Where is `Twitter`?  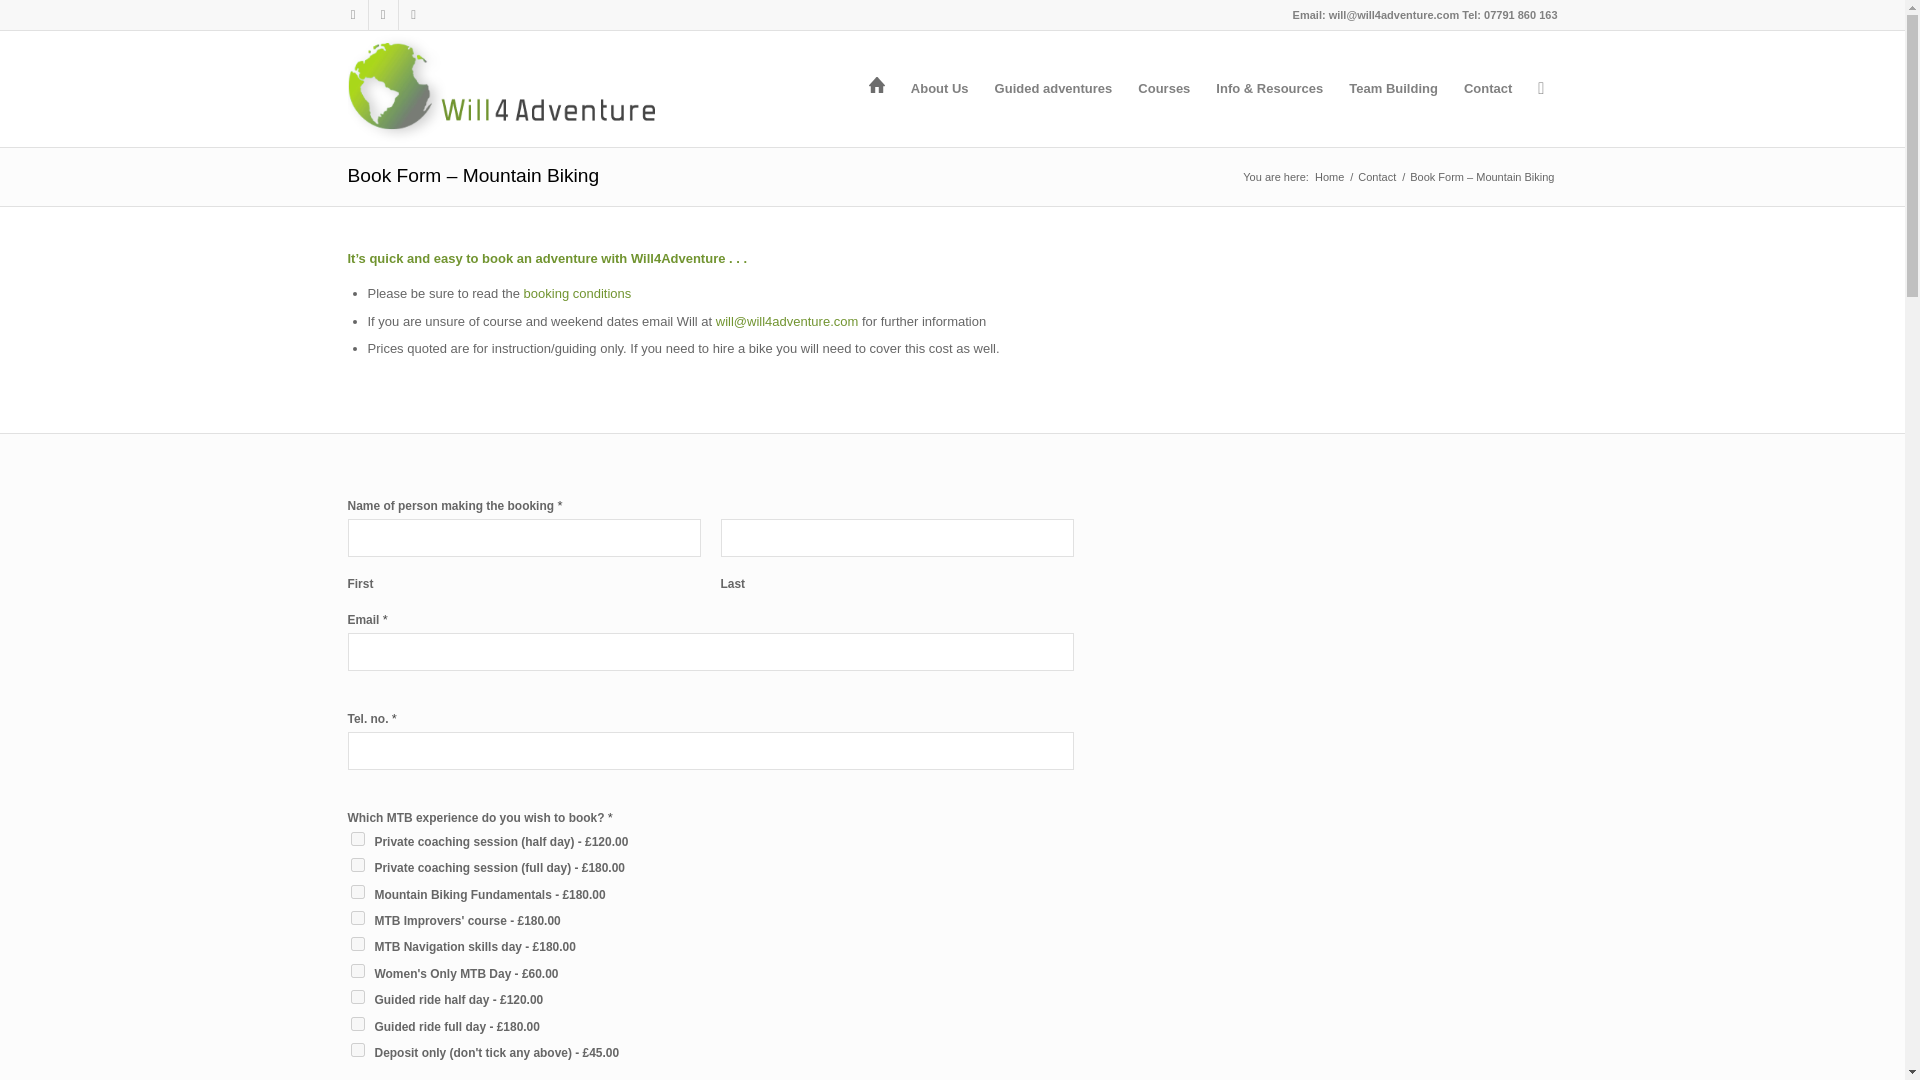 Twitter is located at coordinates (382, 15).